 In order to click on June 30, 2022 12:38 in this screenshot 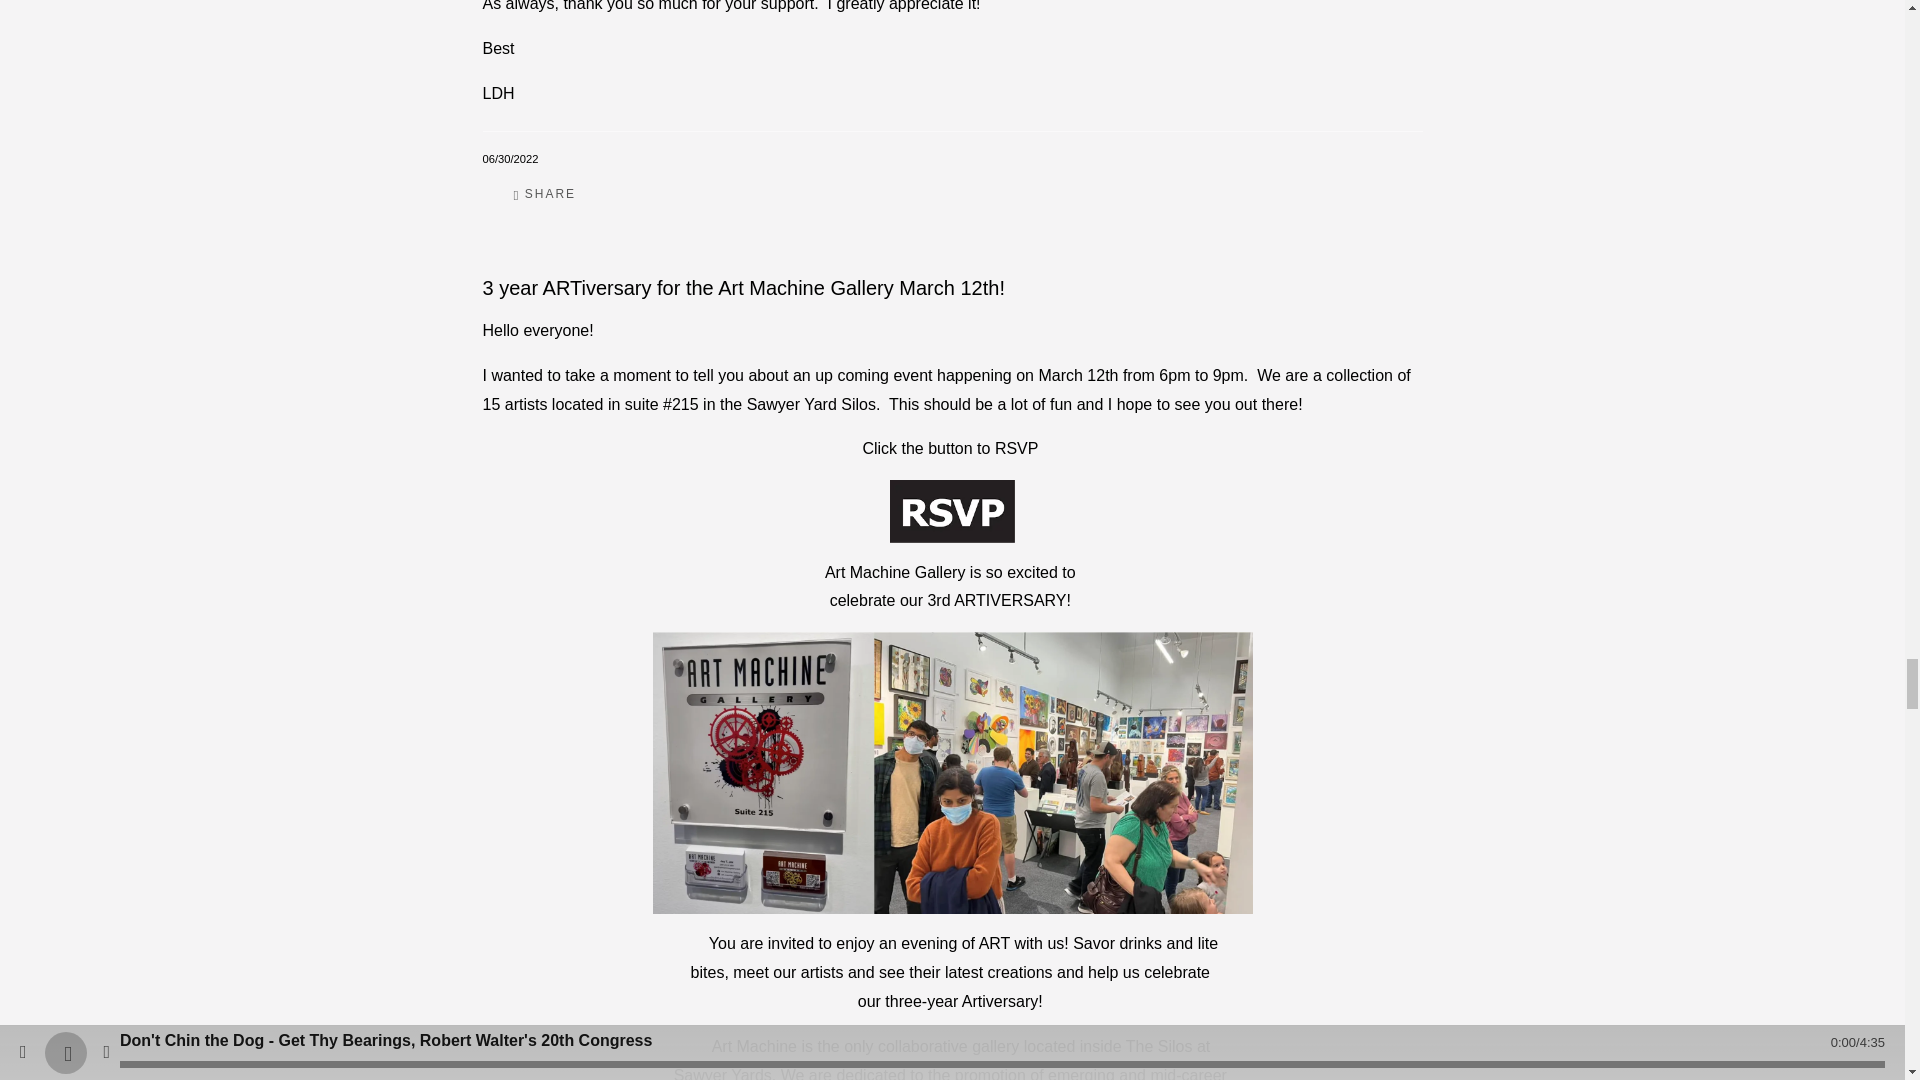, I will do `click(509, 159)`.